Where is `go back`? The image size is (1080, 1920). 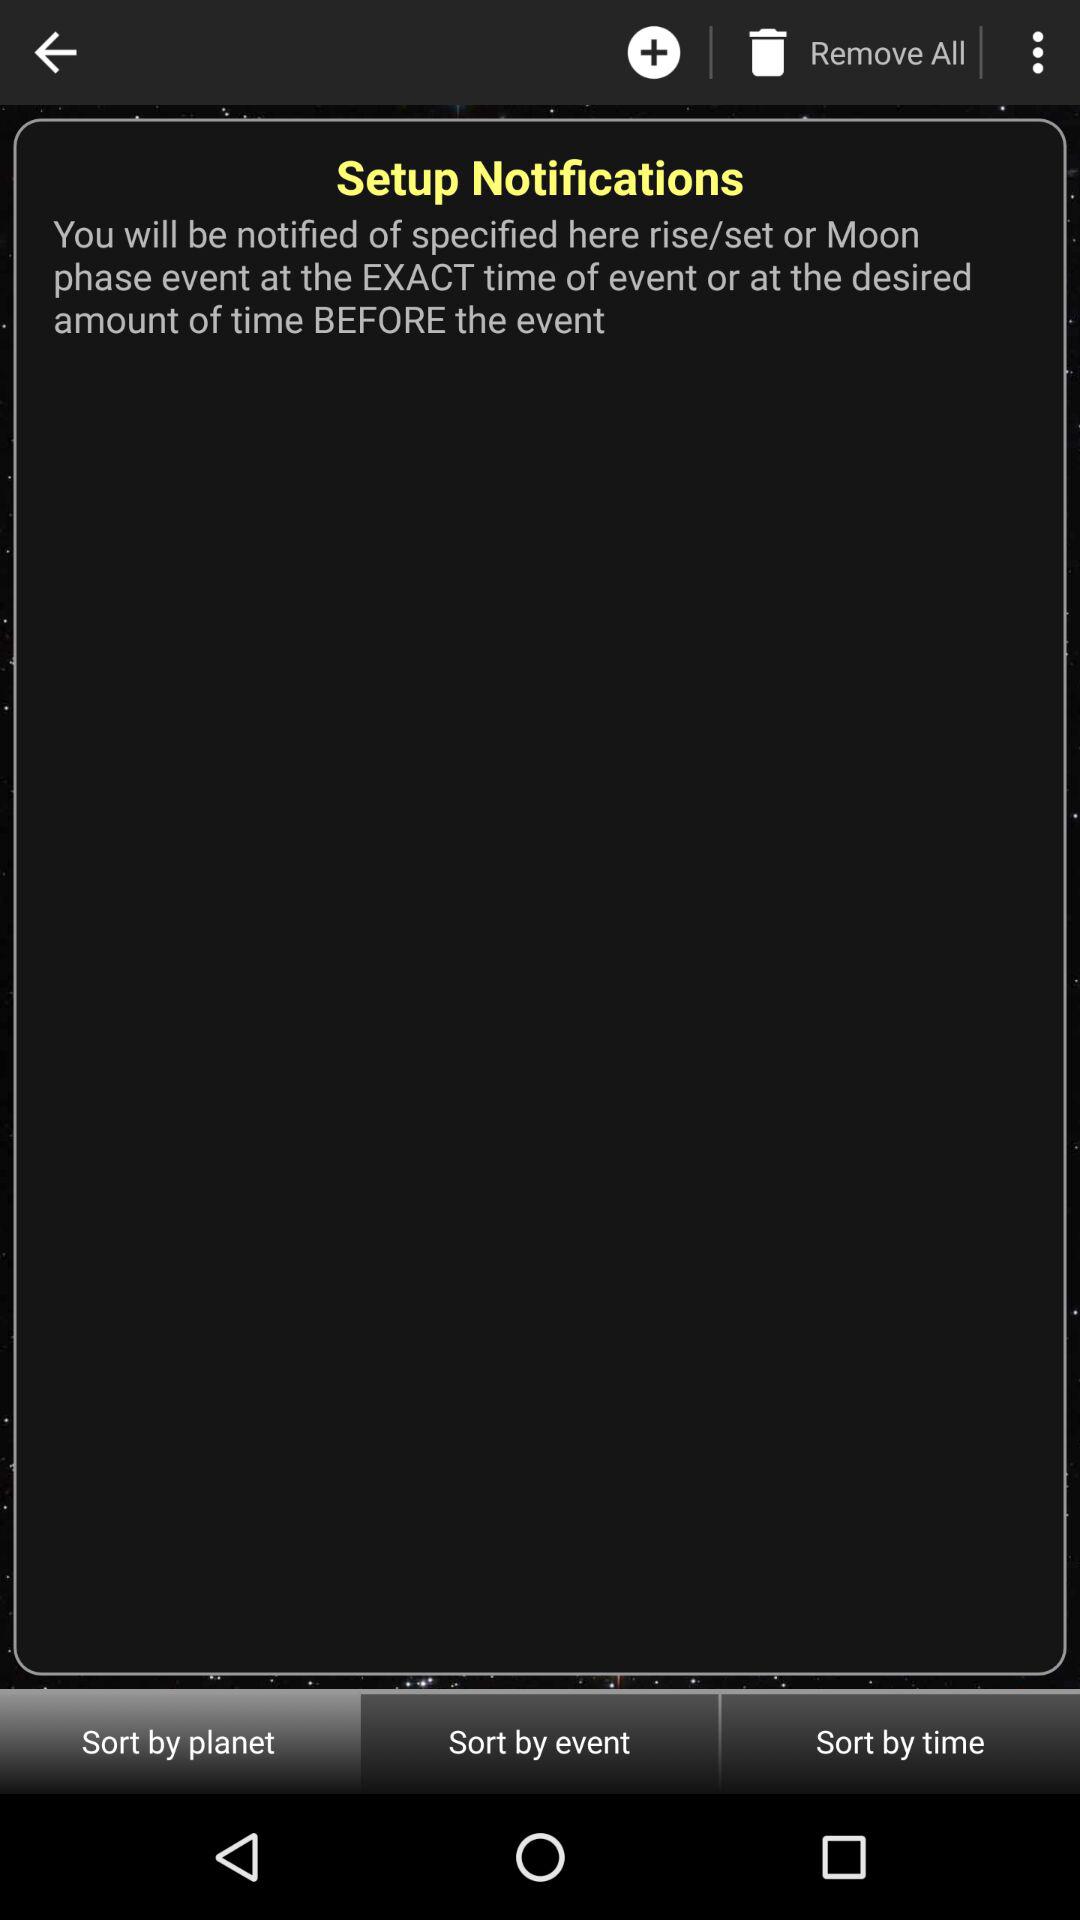
go back is located at coordinates (55, 52).